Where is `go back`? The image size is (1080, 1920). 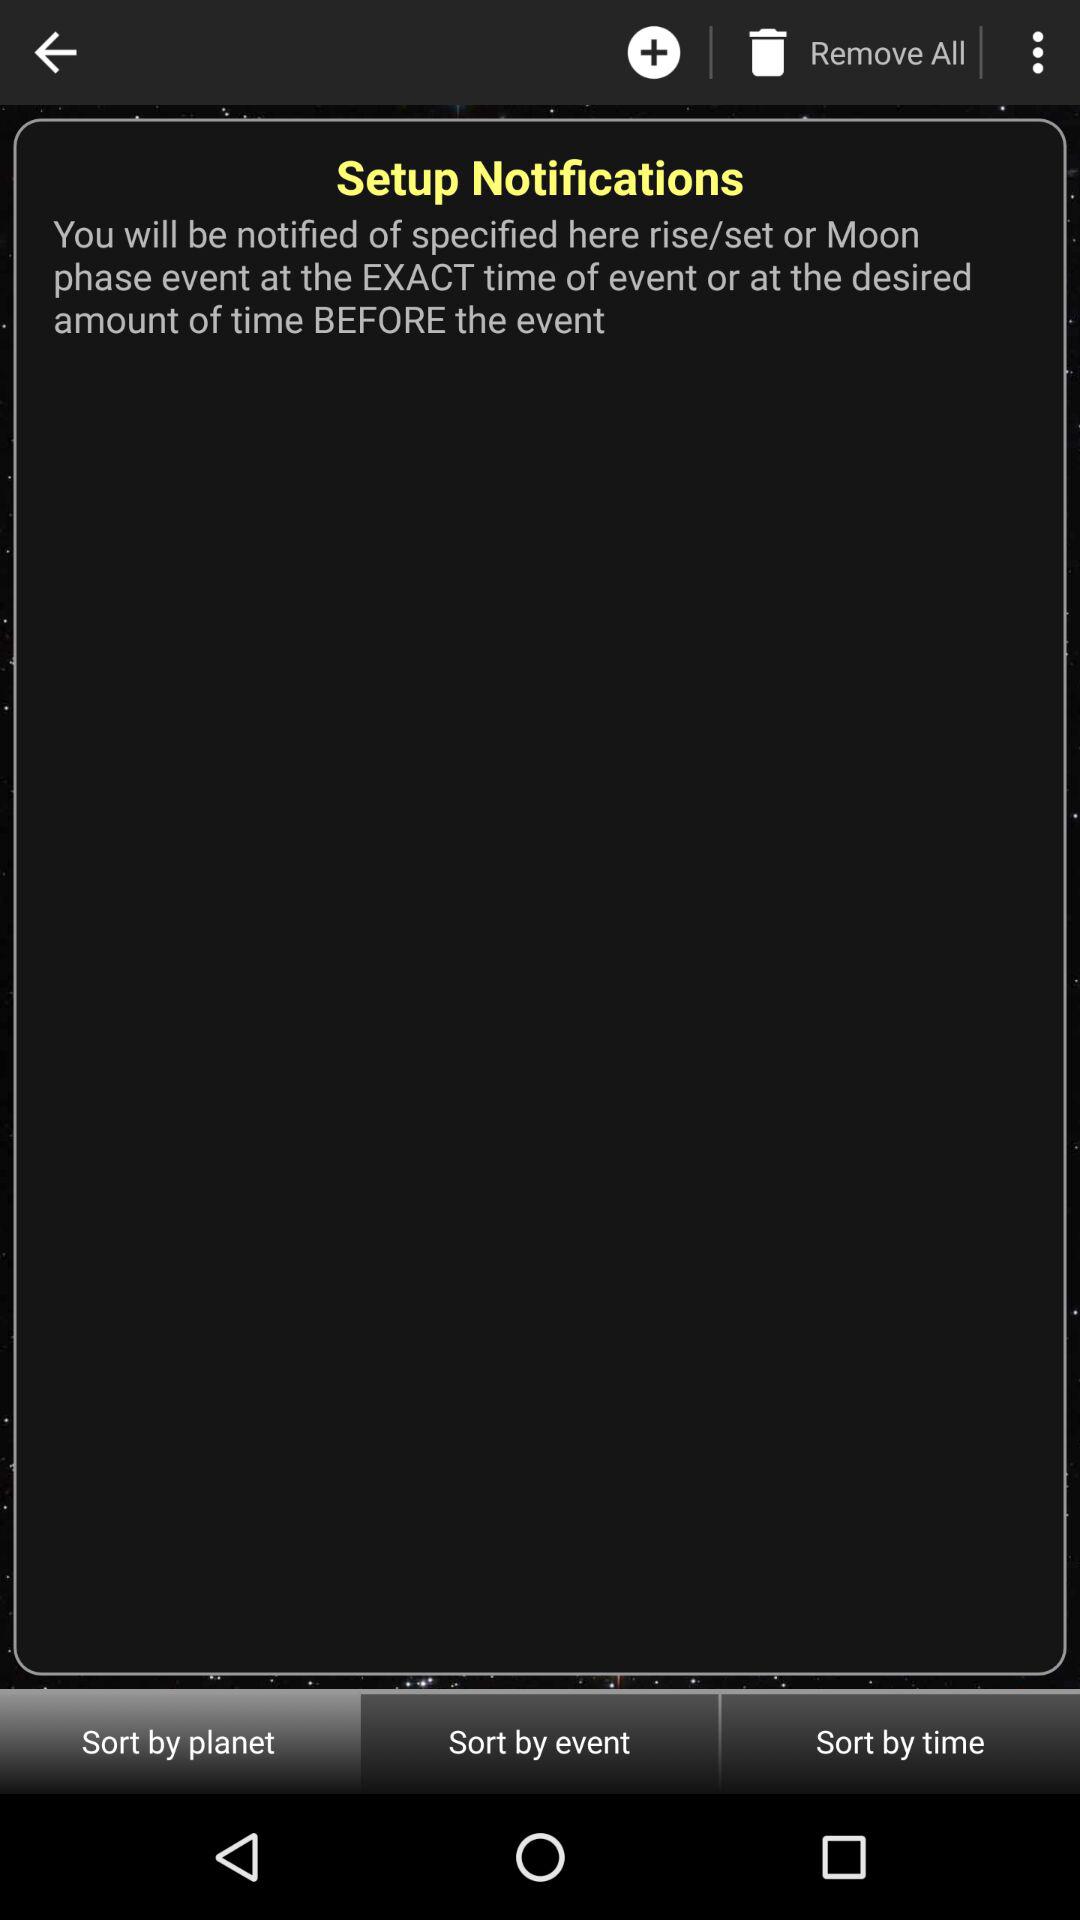
go back is located at coordinates (55, 52).